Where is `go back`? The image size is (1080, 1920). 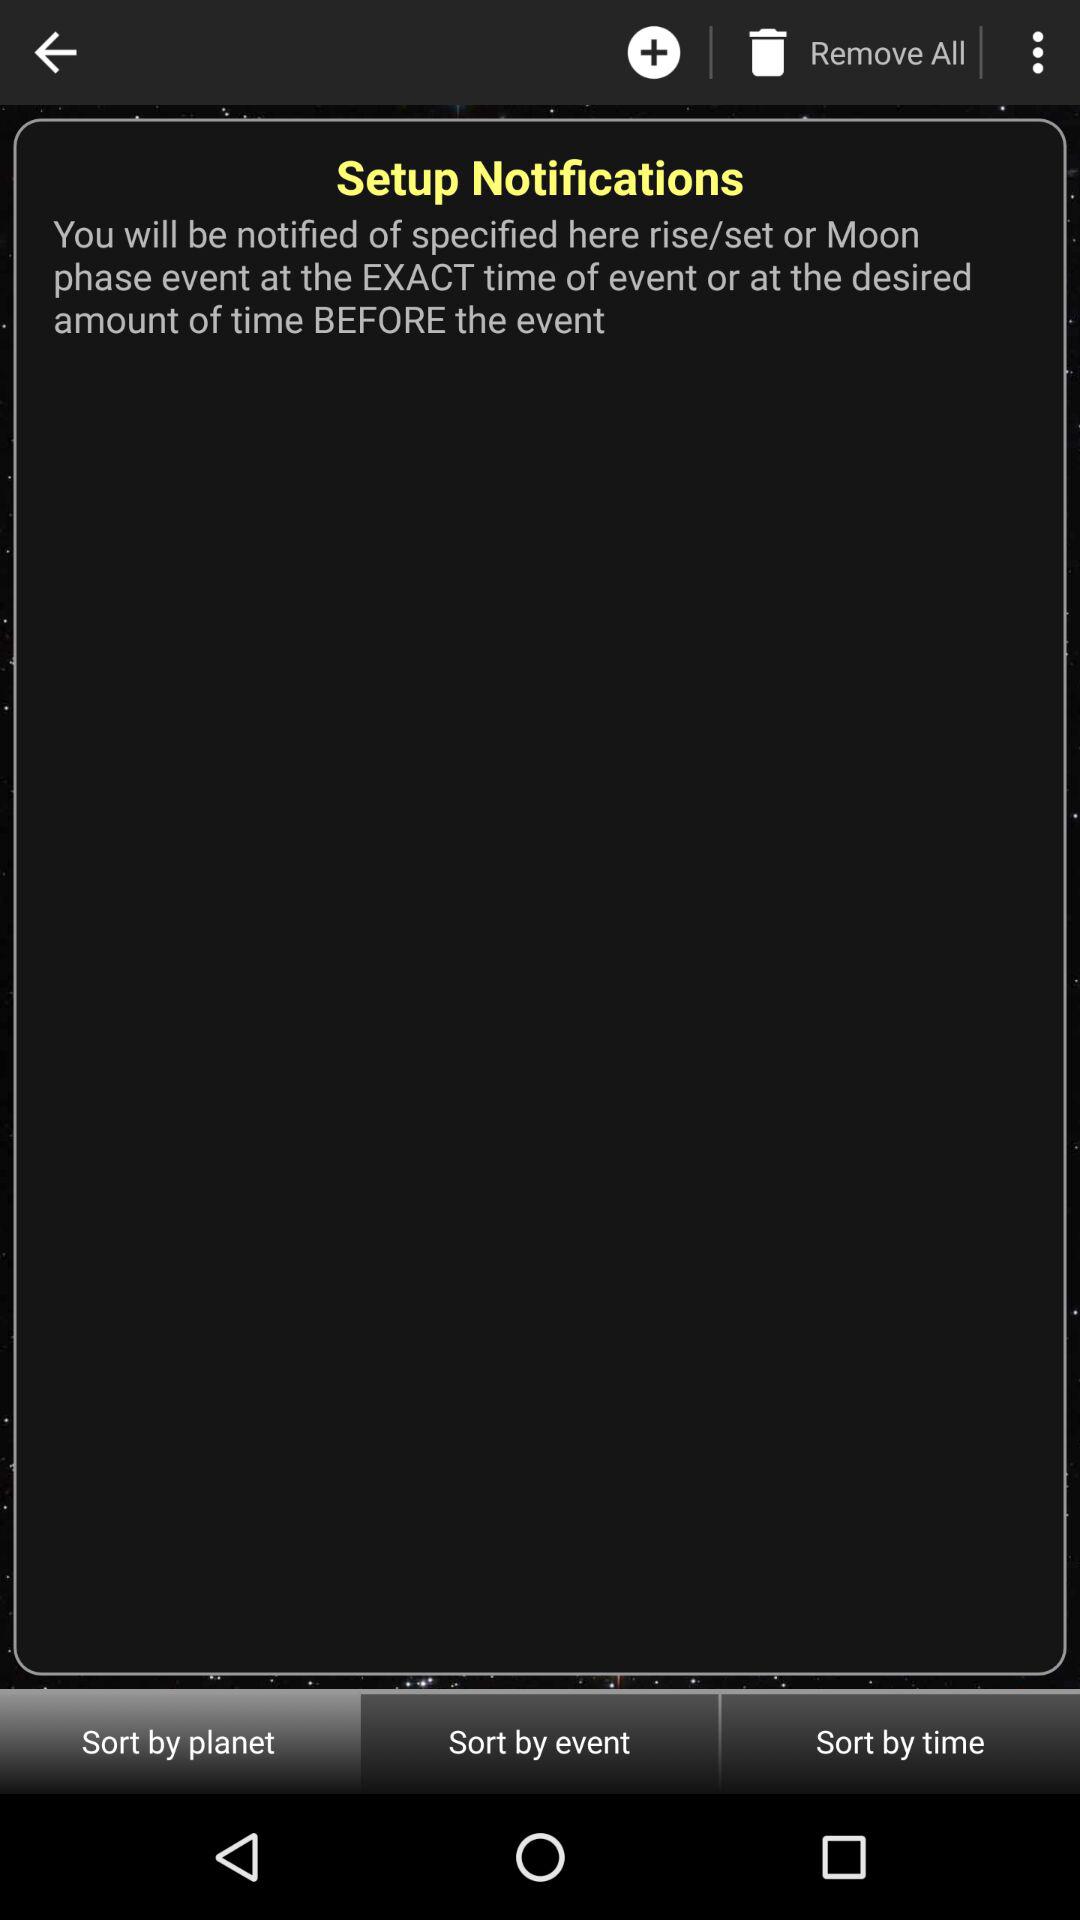
go back is located at coordinates (55, 52).